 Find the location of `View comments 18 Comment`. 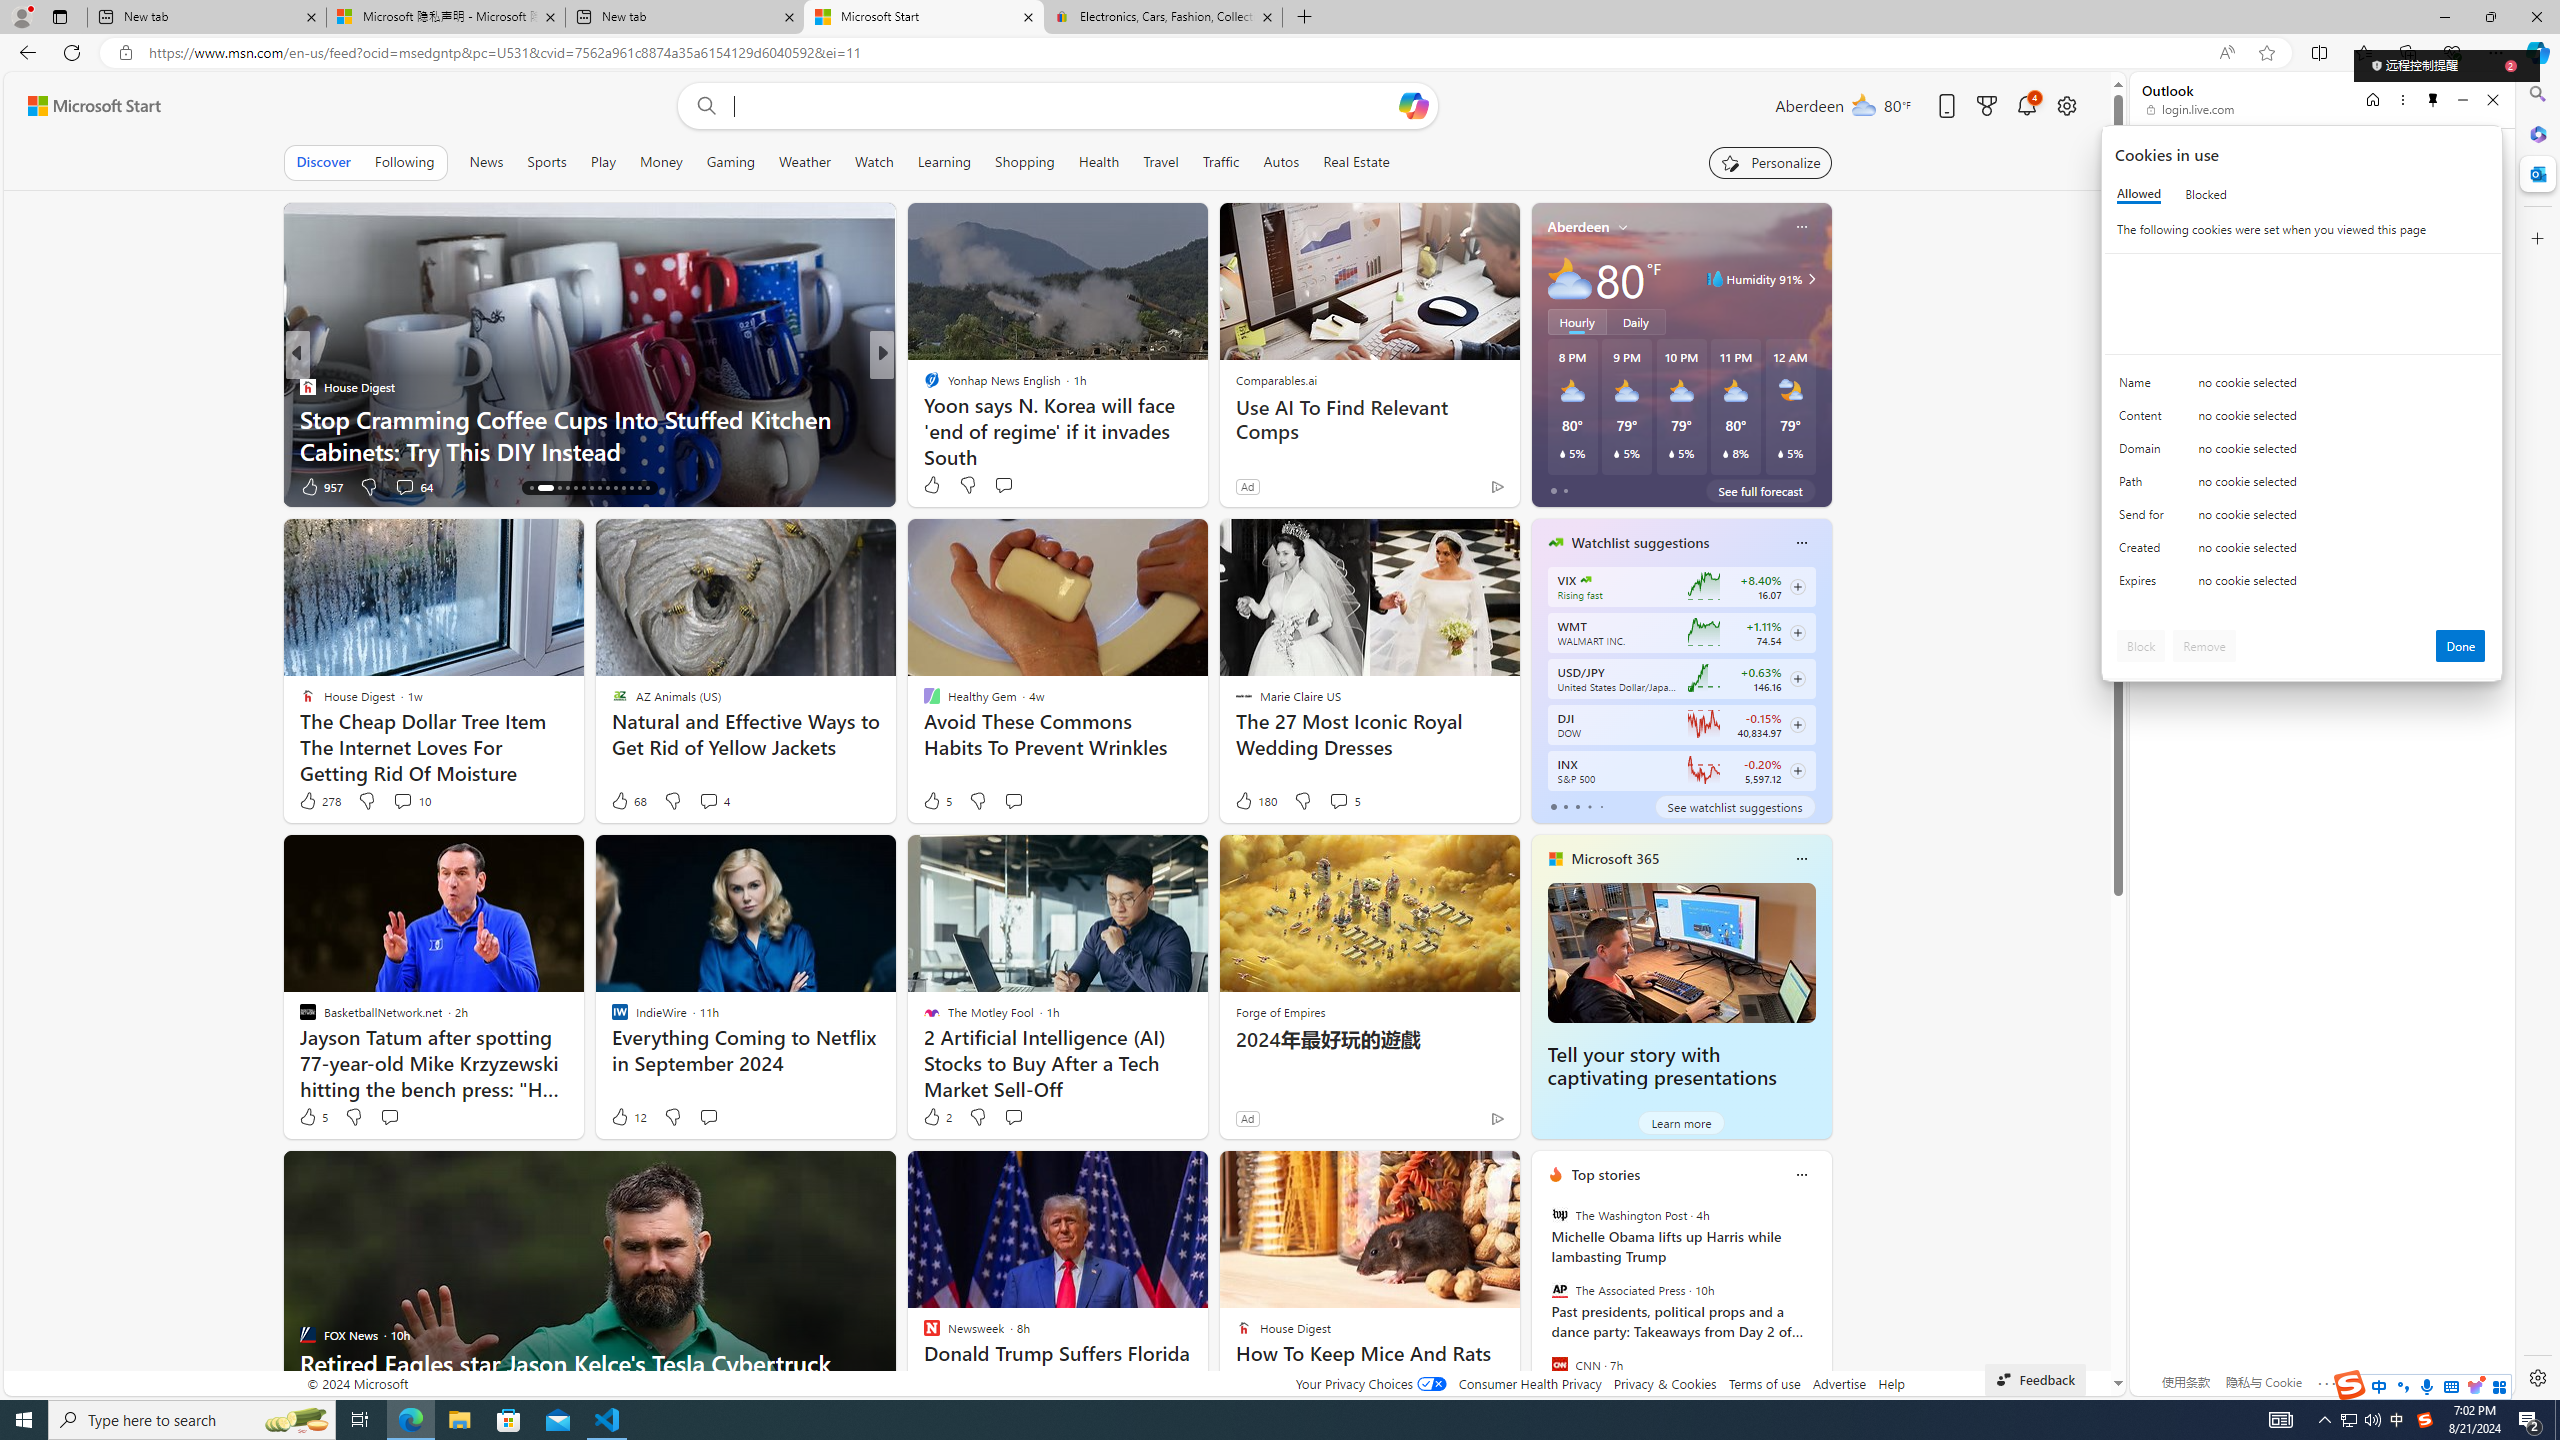

View comments 18 Comment is located at coordinates (1021, 486).